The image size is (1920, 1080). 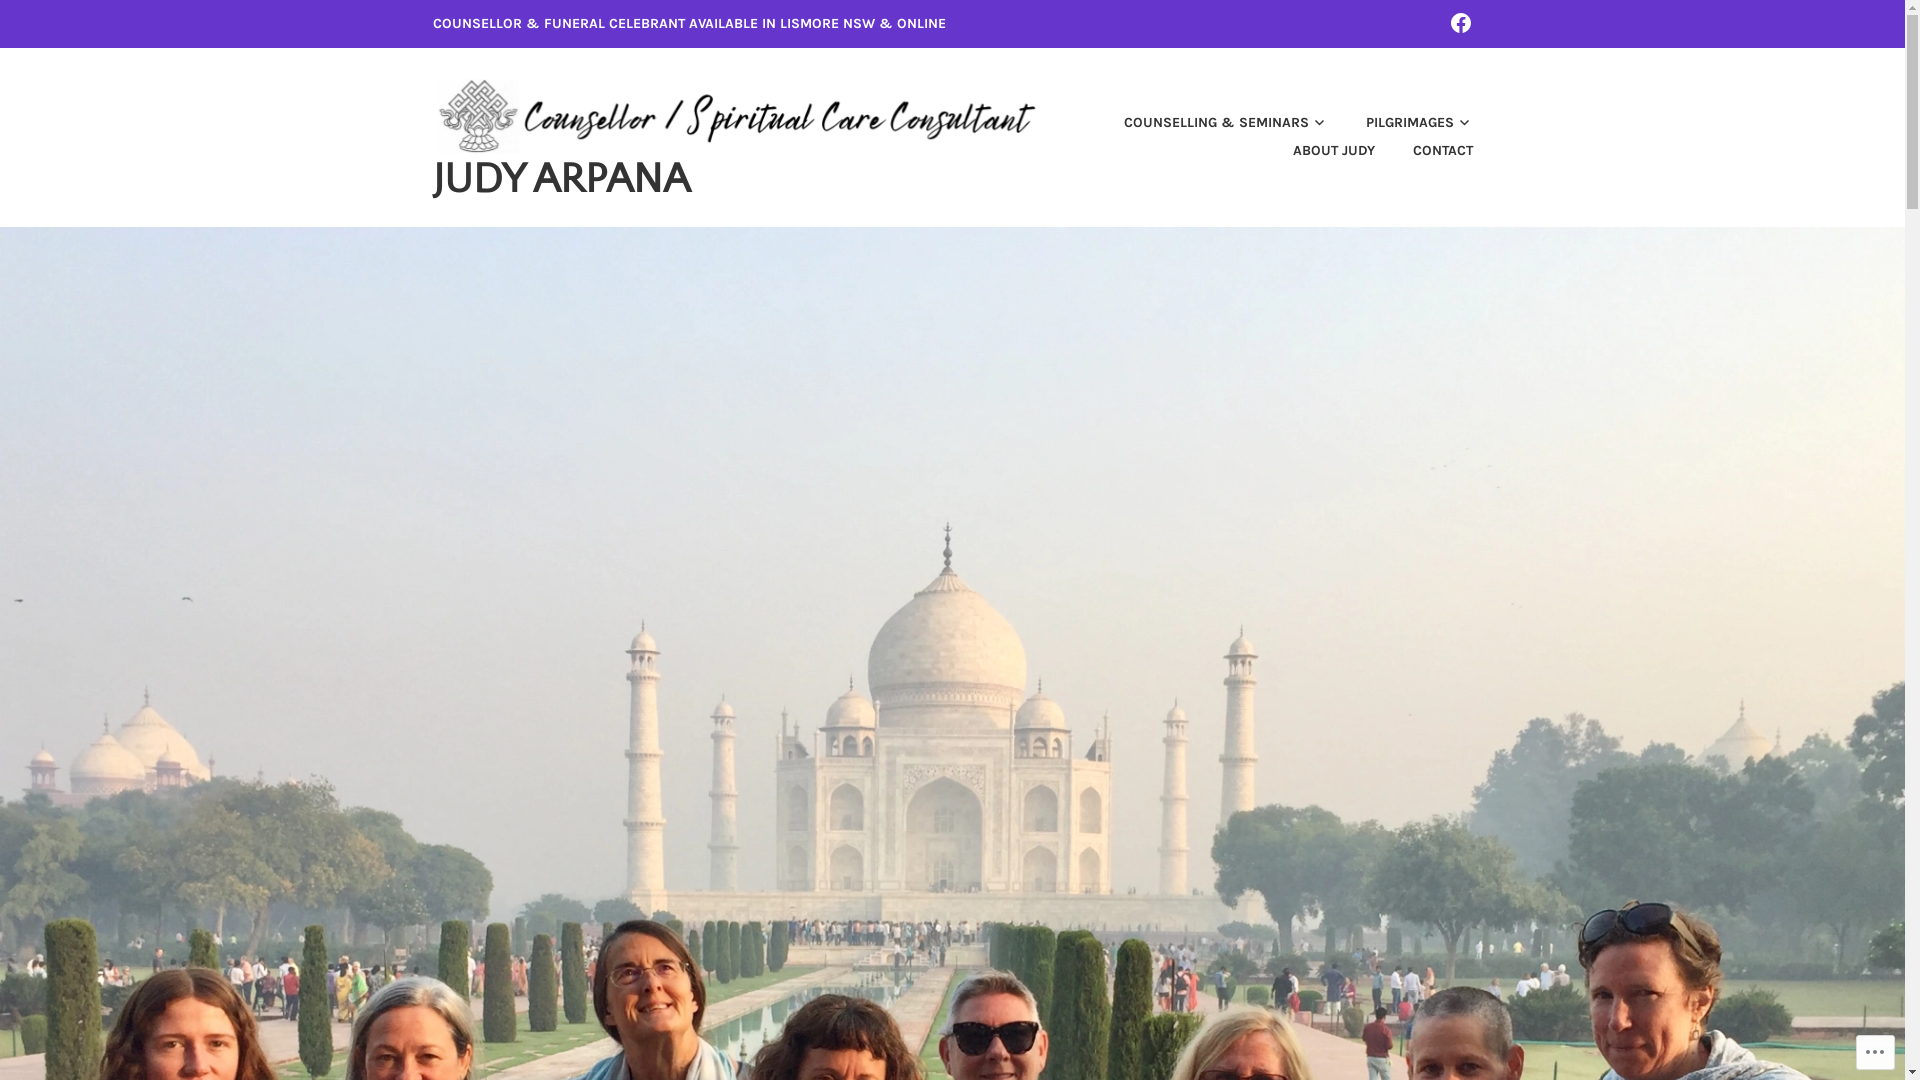 I want to click on JUDY ARPANA, so click(x=560, y=179).